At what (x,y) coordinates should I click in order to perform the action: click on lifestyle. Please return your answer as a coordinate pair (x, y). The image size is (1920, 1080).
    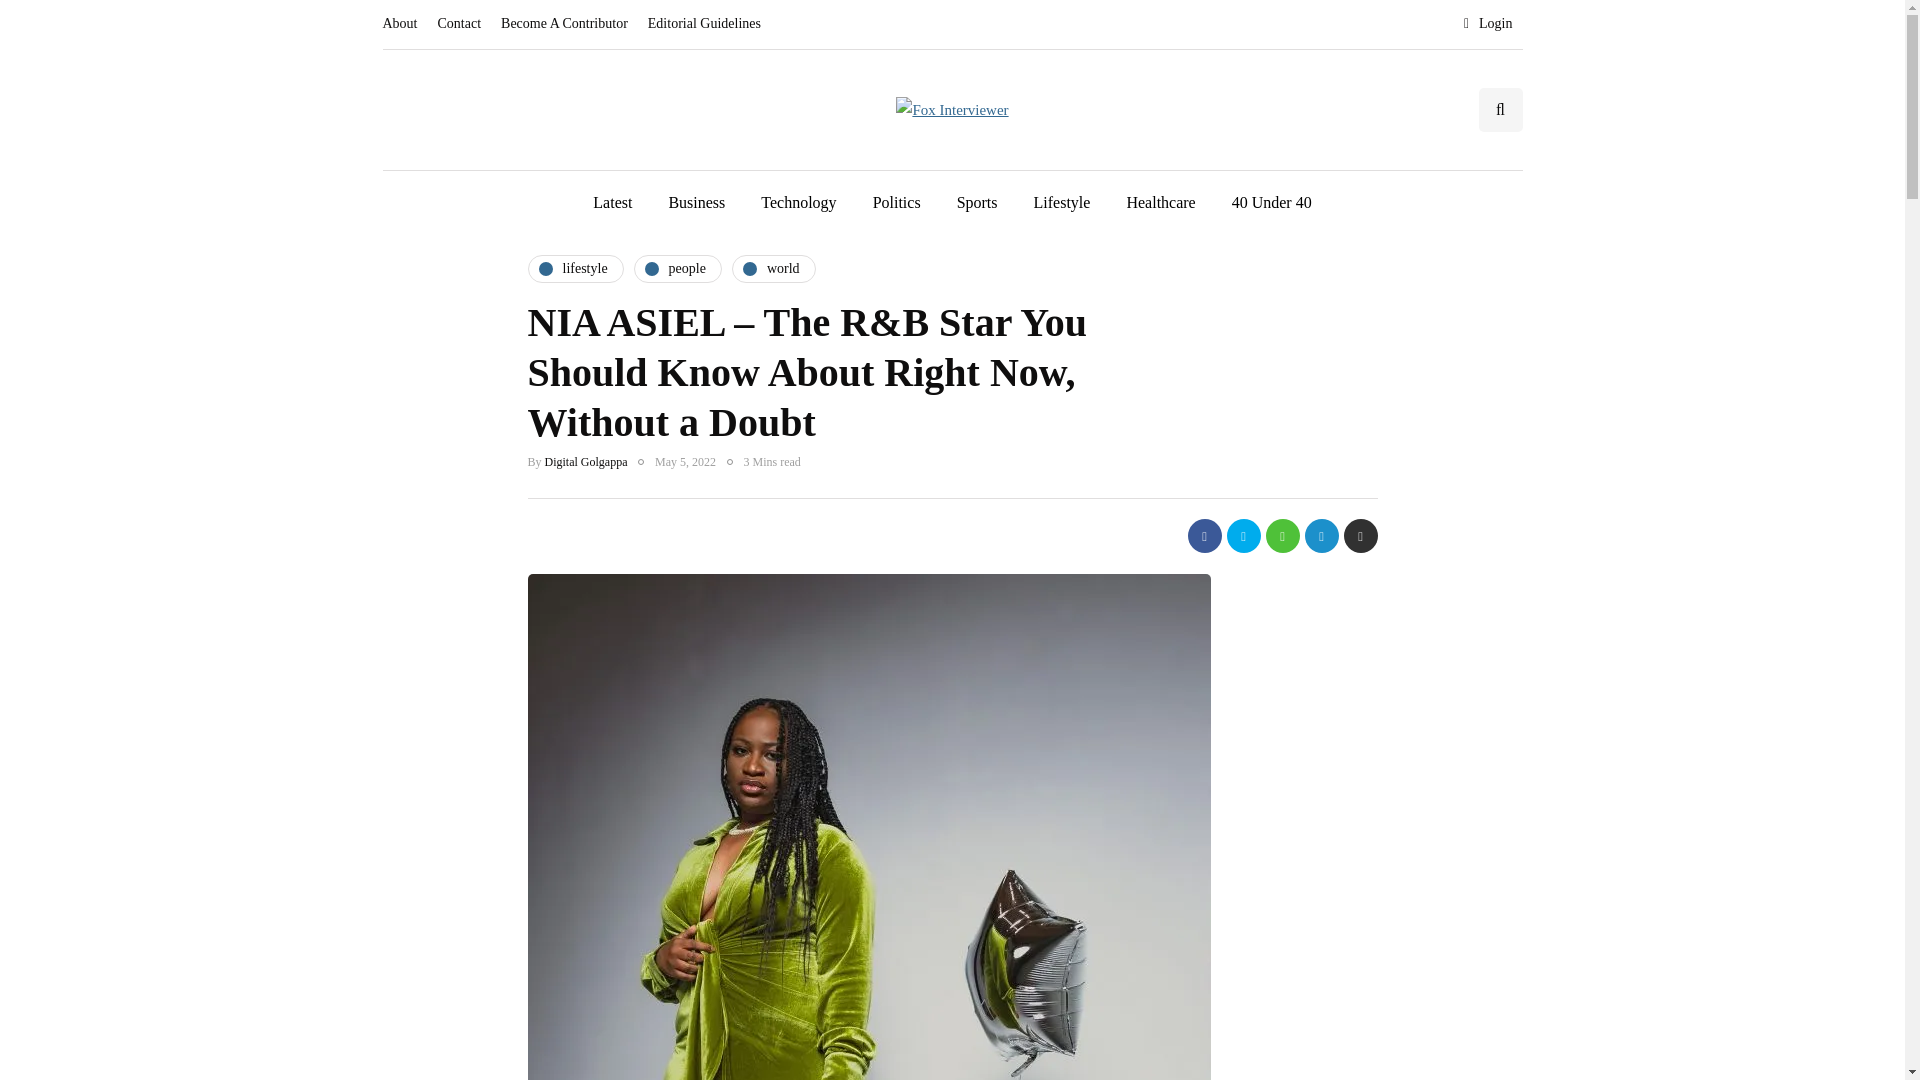
    Looking at the image, I should click on (576, 267).